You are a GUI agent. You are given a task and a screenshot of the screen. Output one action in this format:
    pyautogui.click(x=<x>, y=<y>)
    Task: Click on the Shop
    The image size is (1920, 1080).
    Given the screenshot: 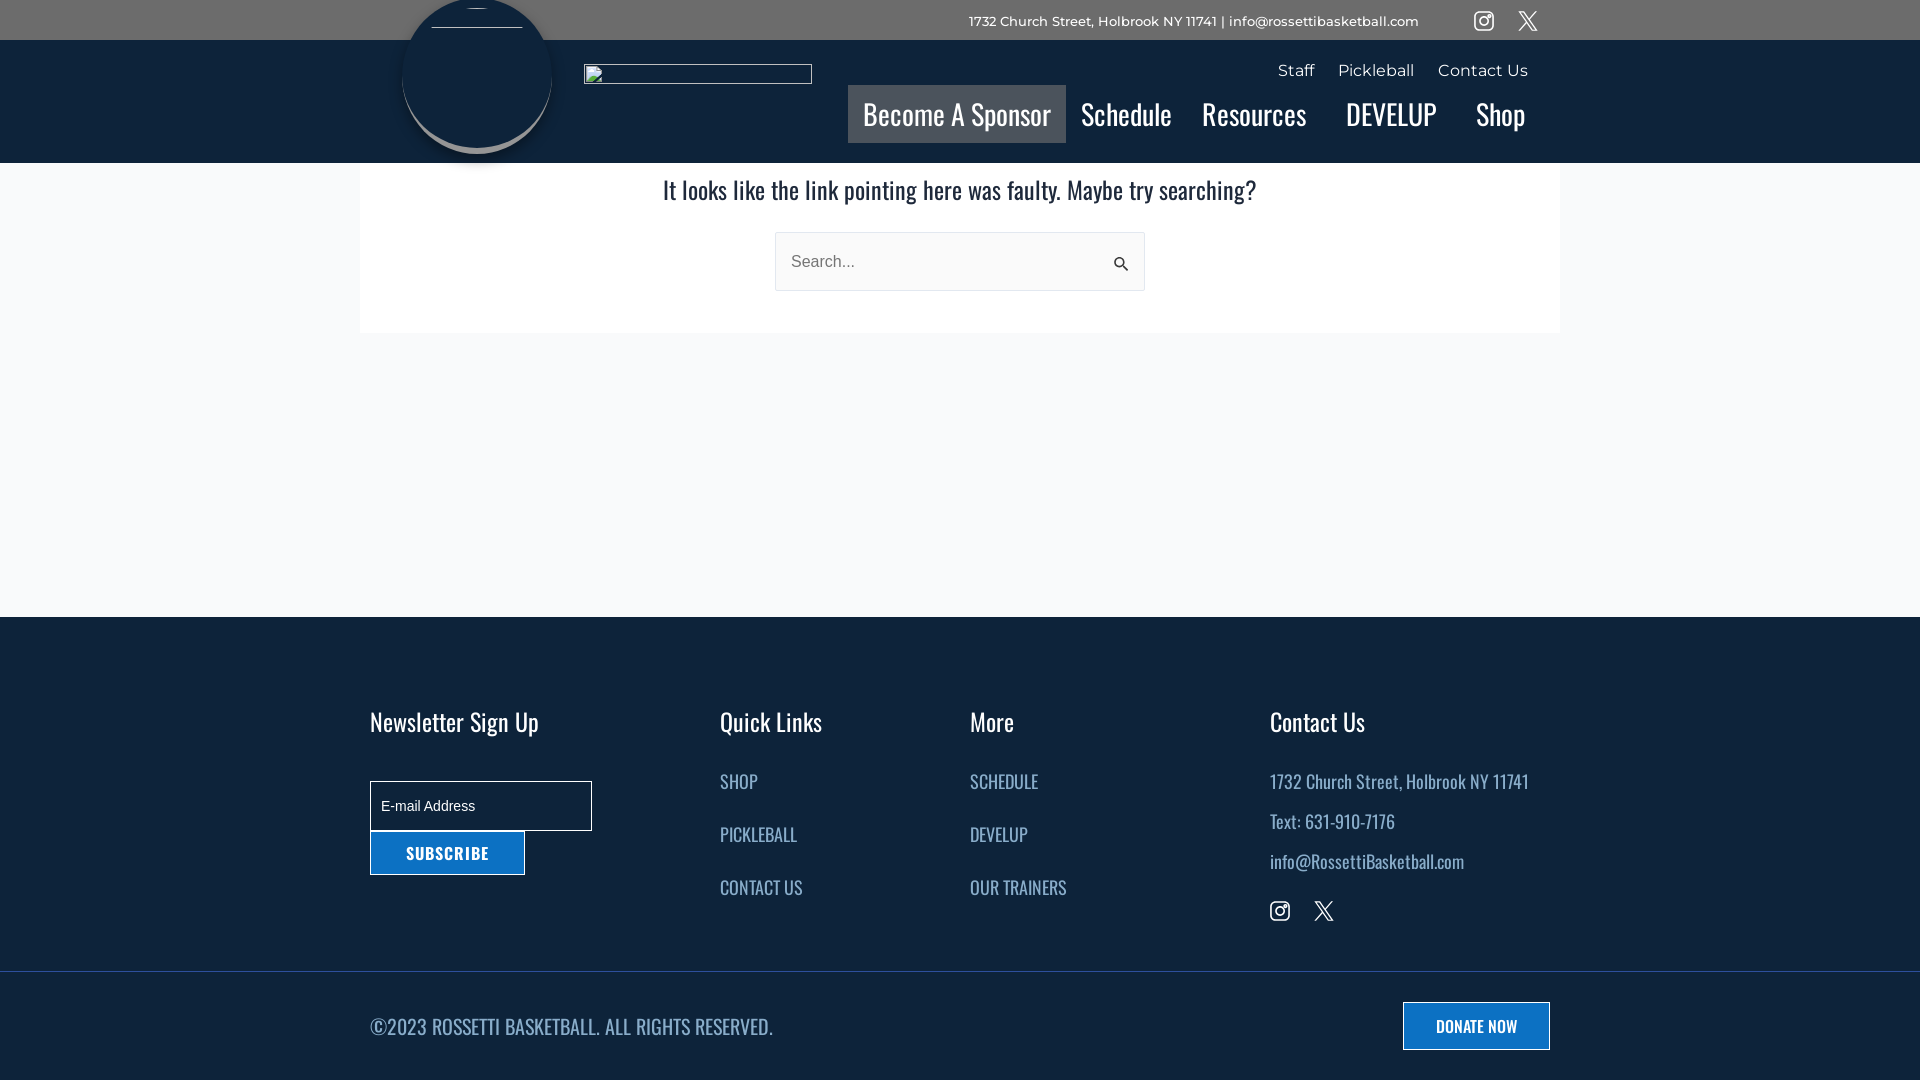 What is the action you would take?
    pyautogui.click(x=1500, y=114)
    